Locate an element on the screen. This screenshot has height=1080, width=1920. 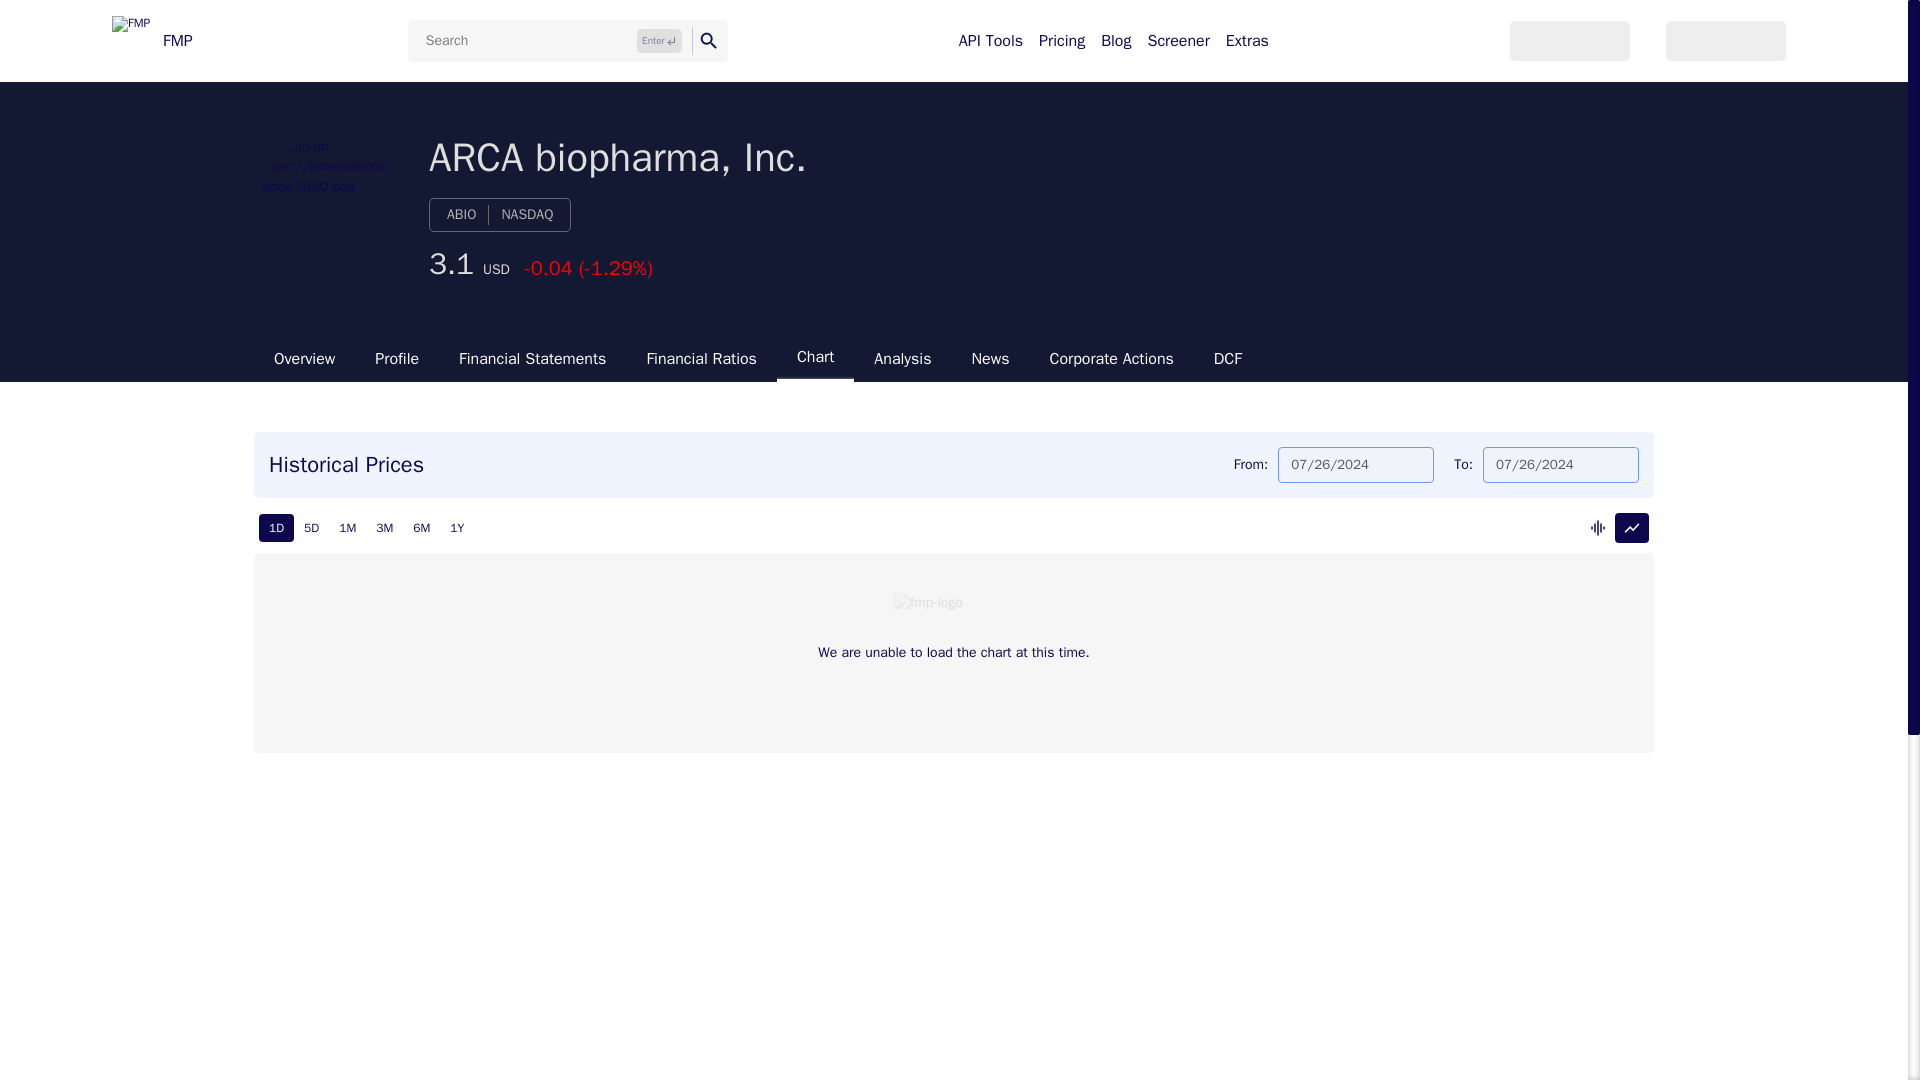
Line is located at coordinates (1632, 528).